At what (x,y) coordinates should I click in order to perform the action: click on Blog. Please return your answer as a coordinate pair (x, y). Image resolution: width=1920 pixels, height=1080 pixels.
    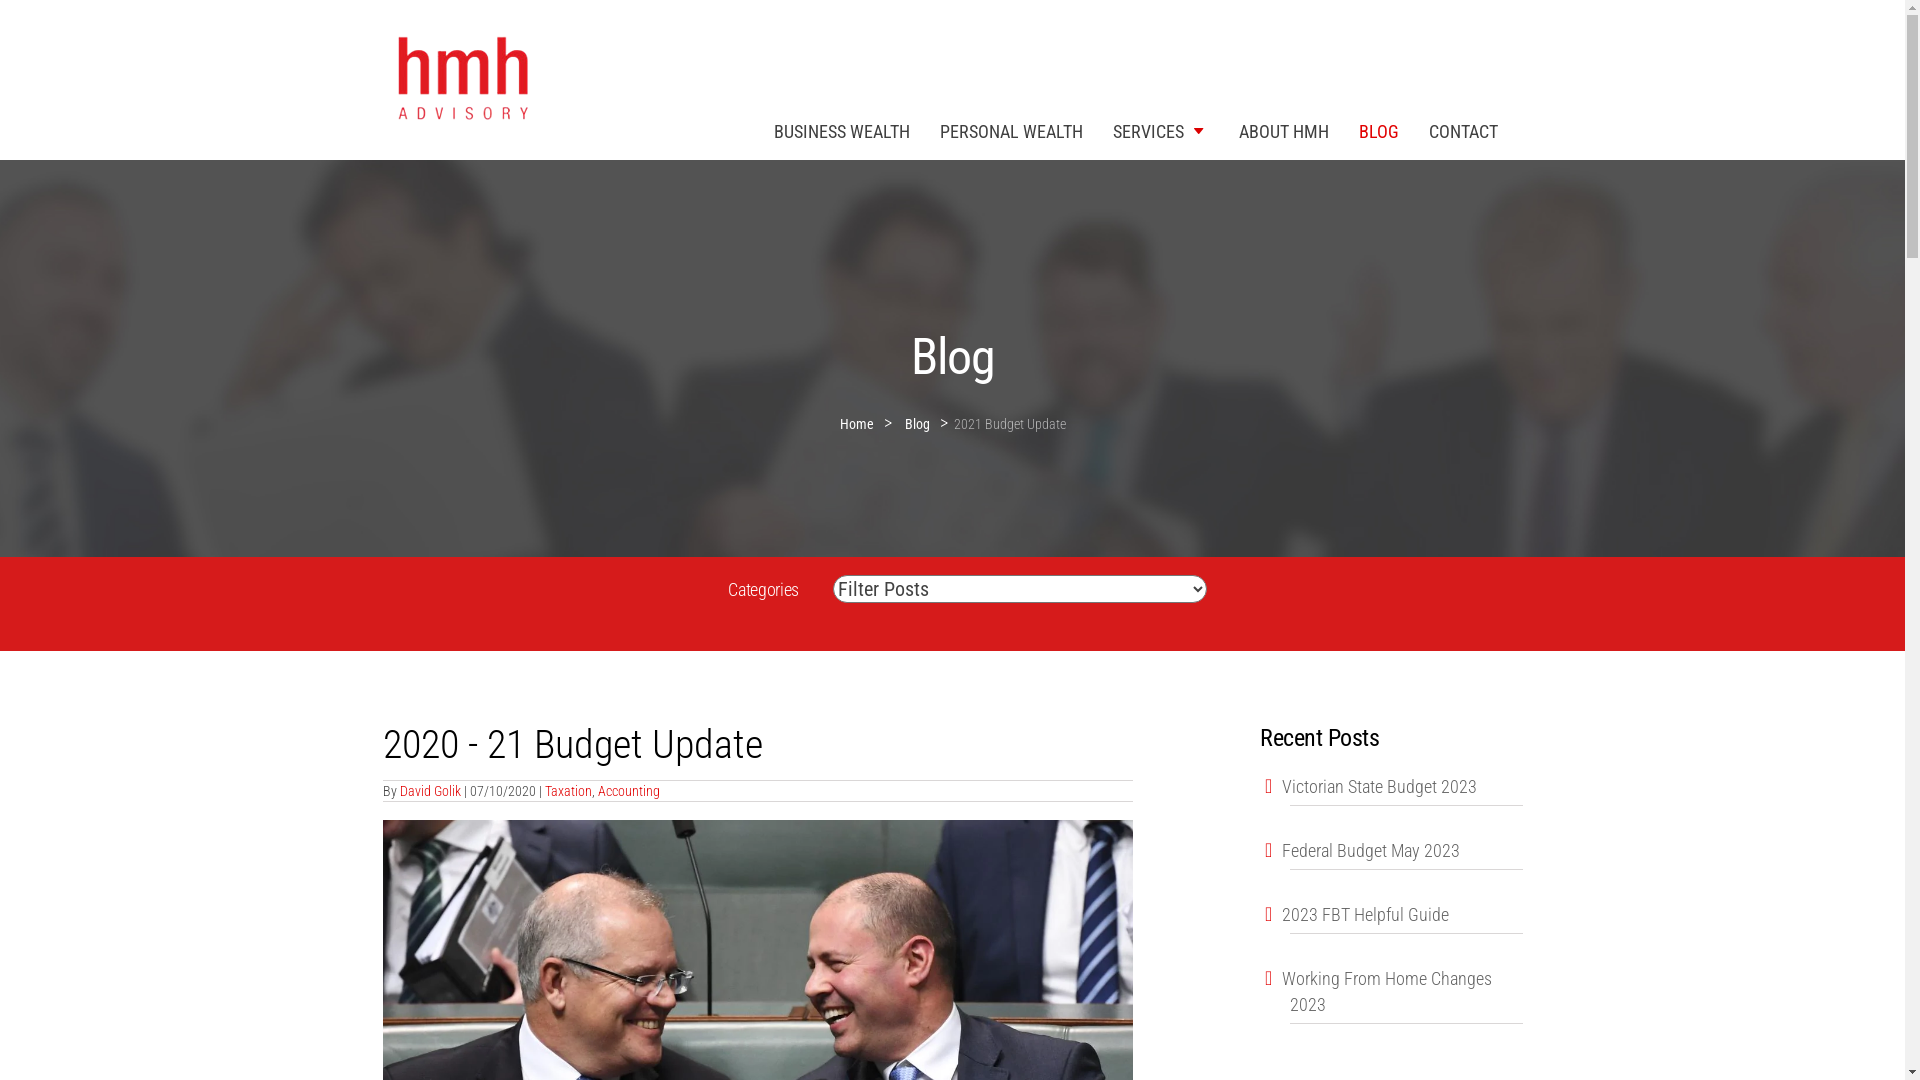
    Looking at the image, I should click on (916, 420).